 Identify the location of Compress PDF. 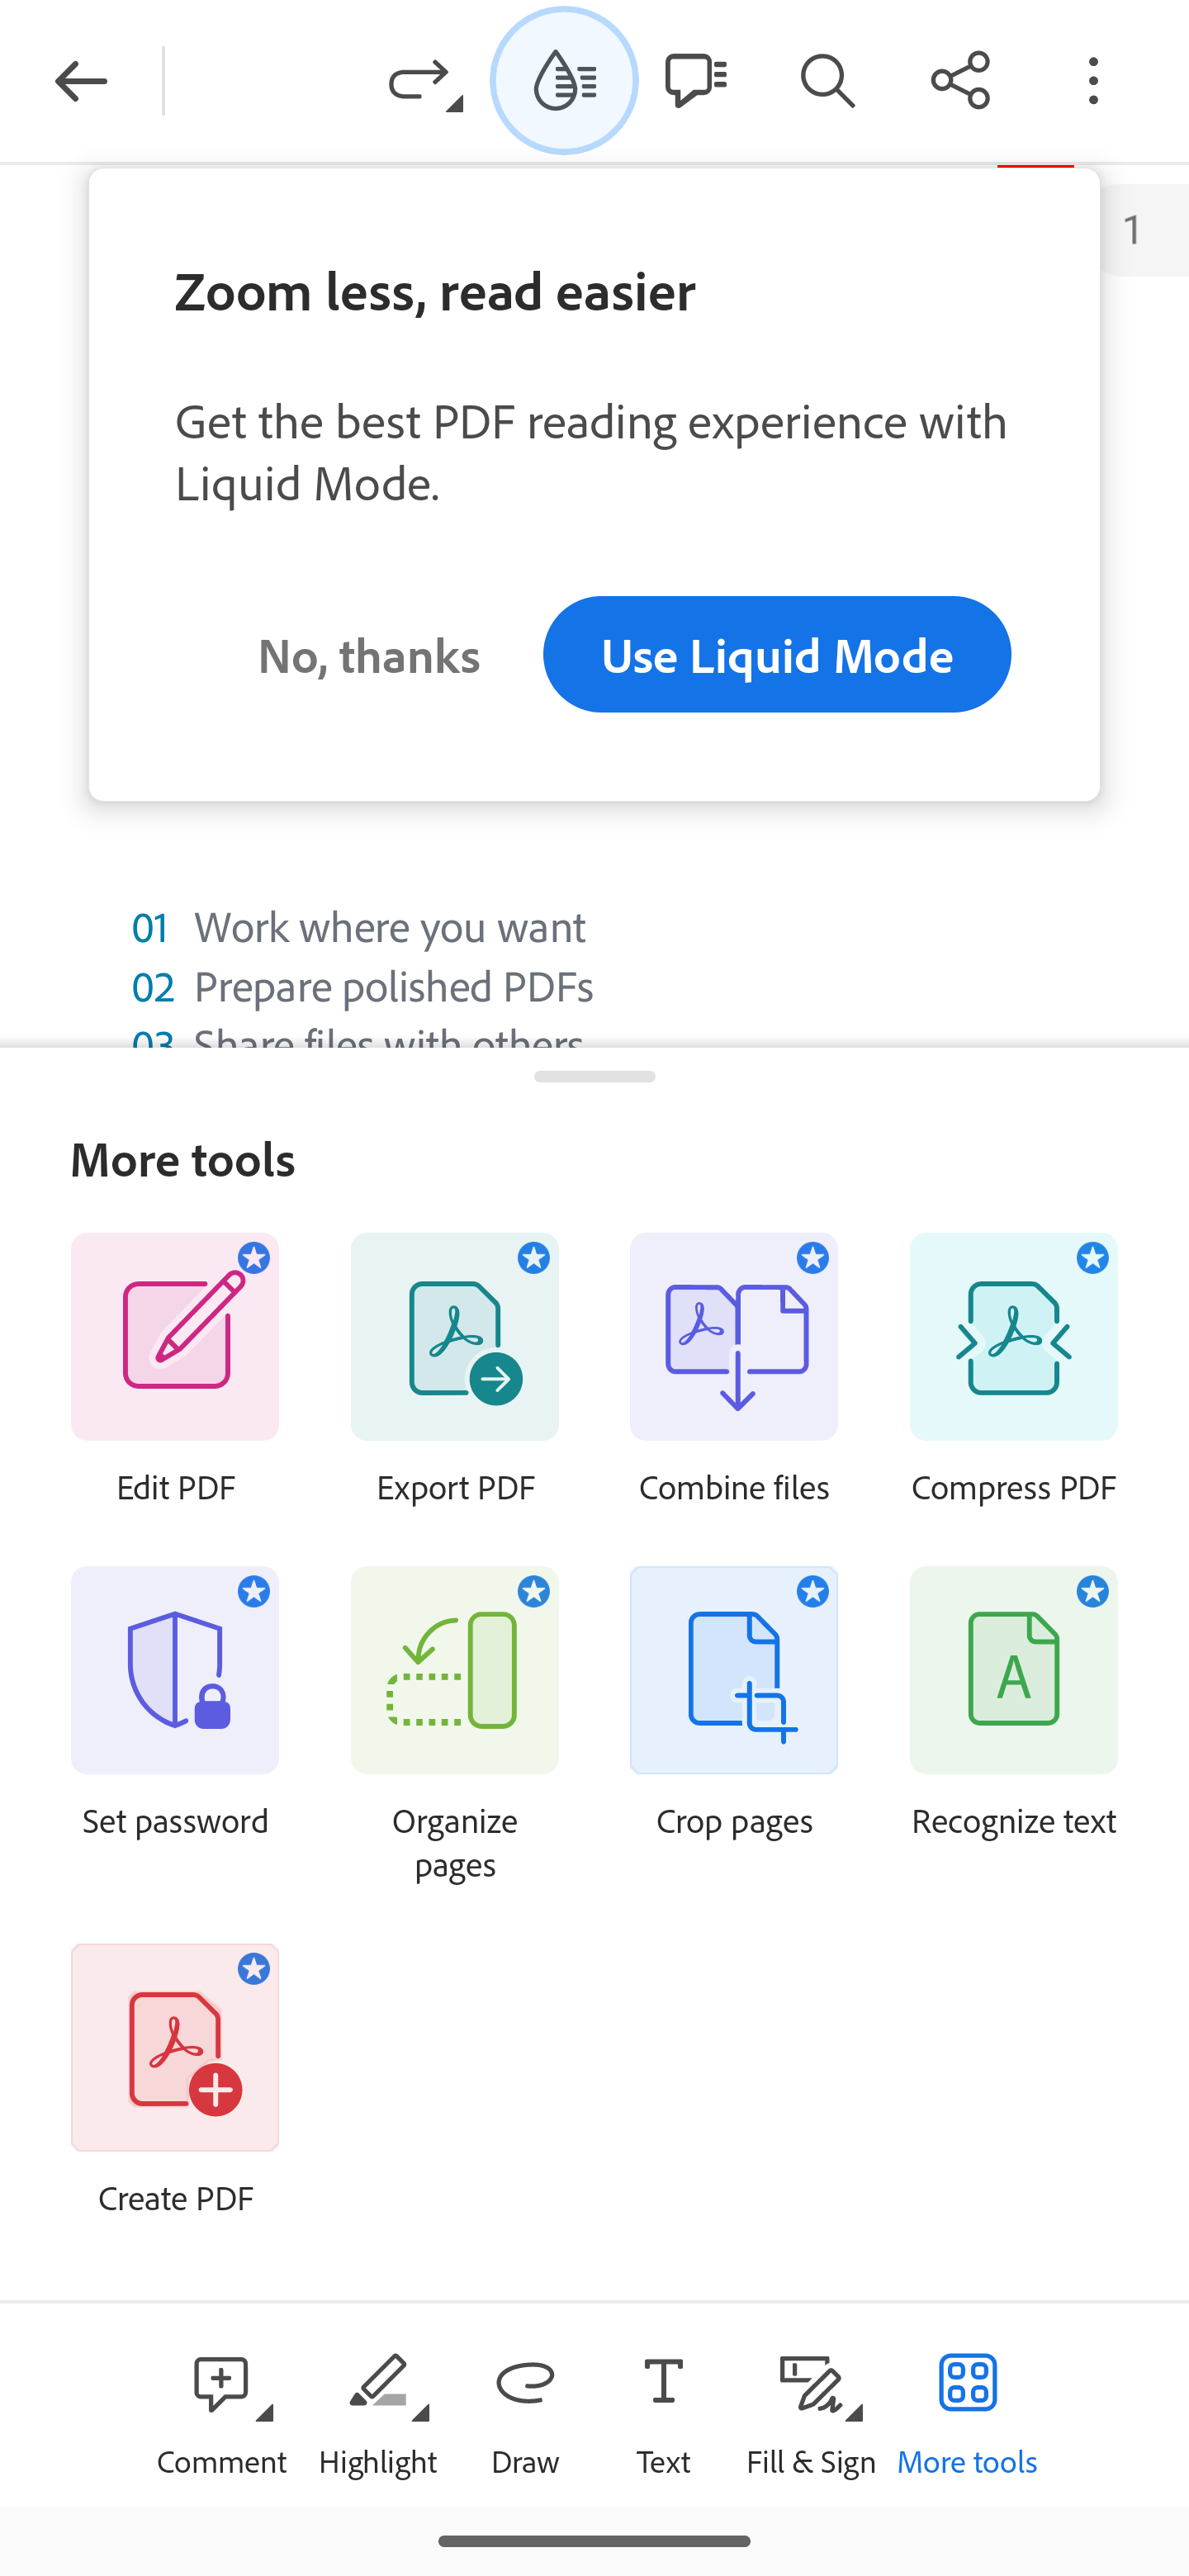
(1013, 1399).